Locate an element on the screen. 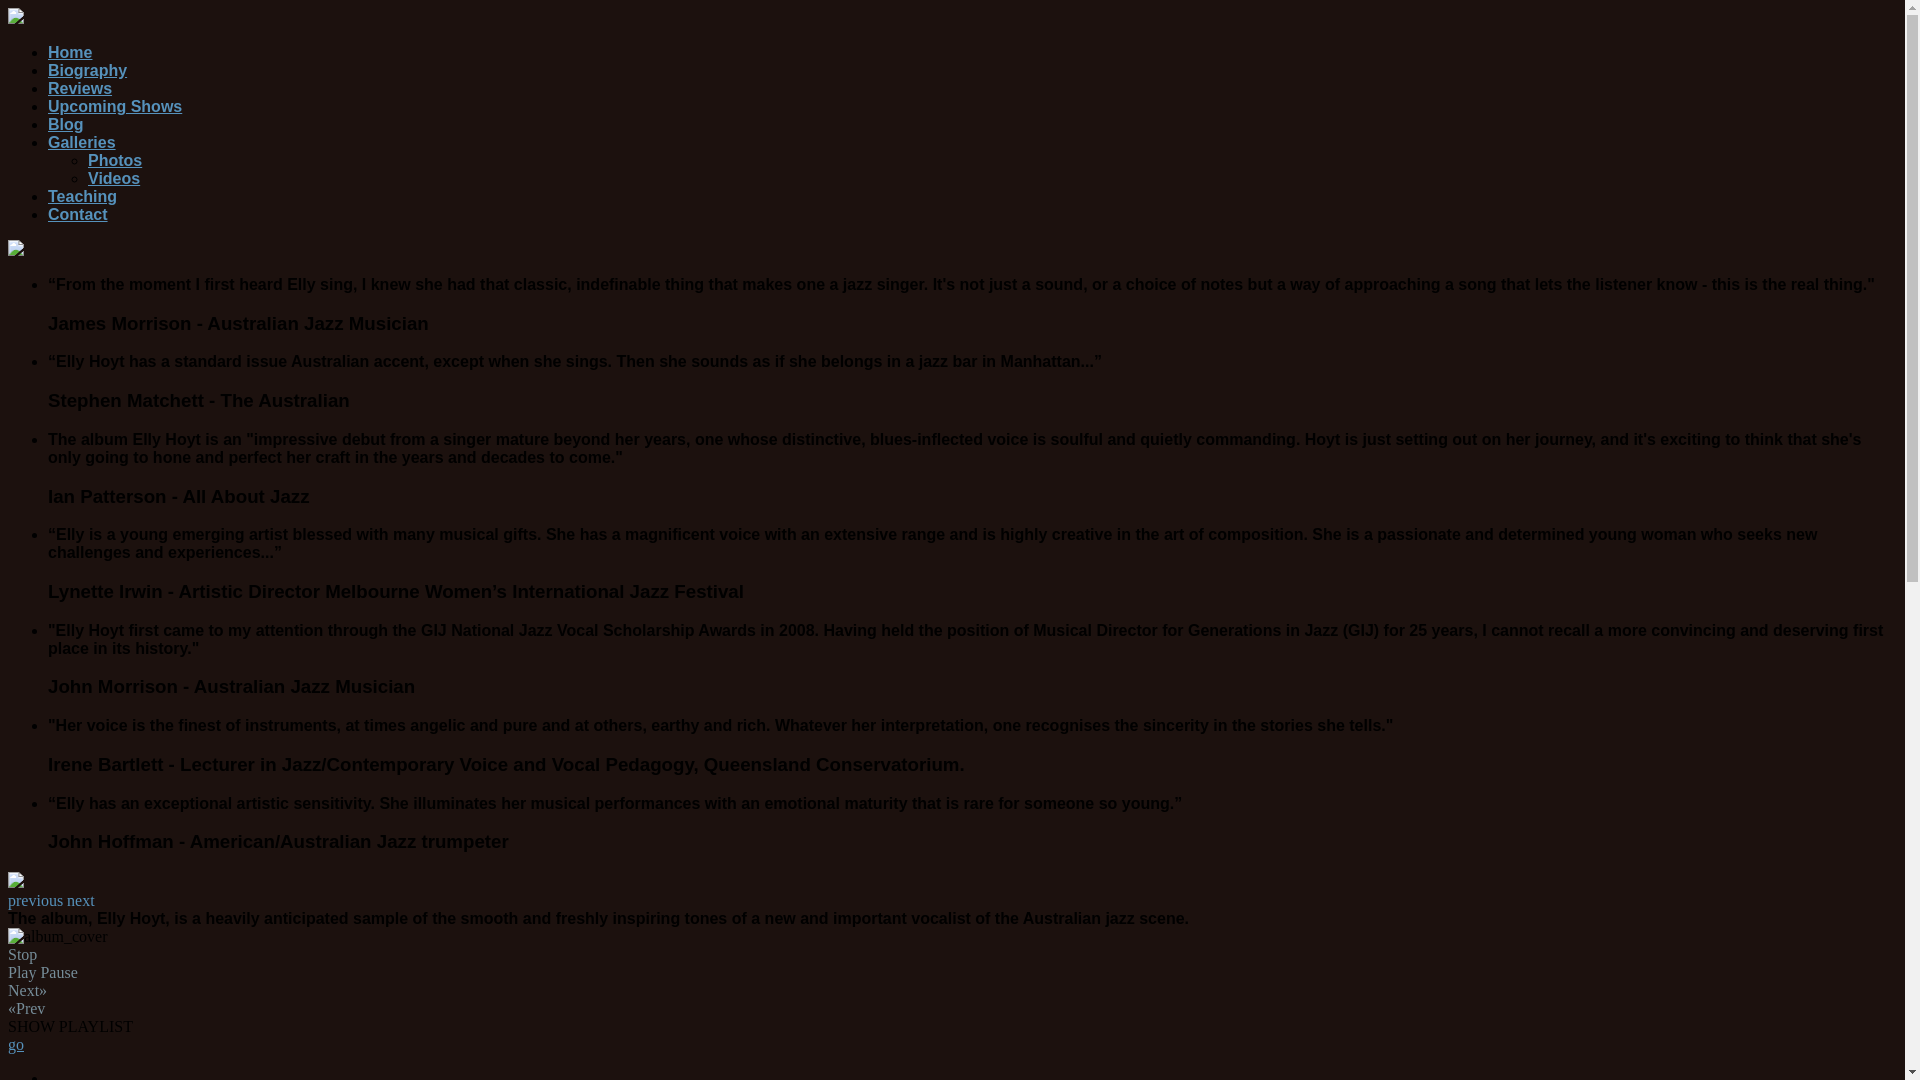 This screenshot has height=1080, width=1920. Upcoming Shows is located at coordinates (115, 106).